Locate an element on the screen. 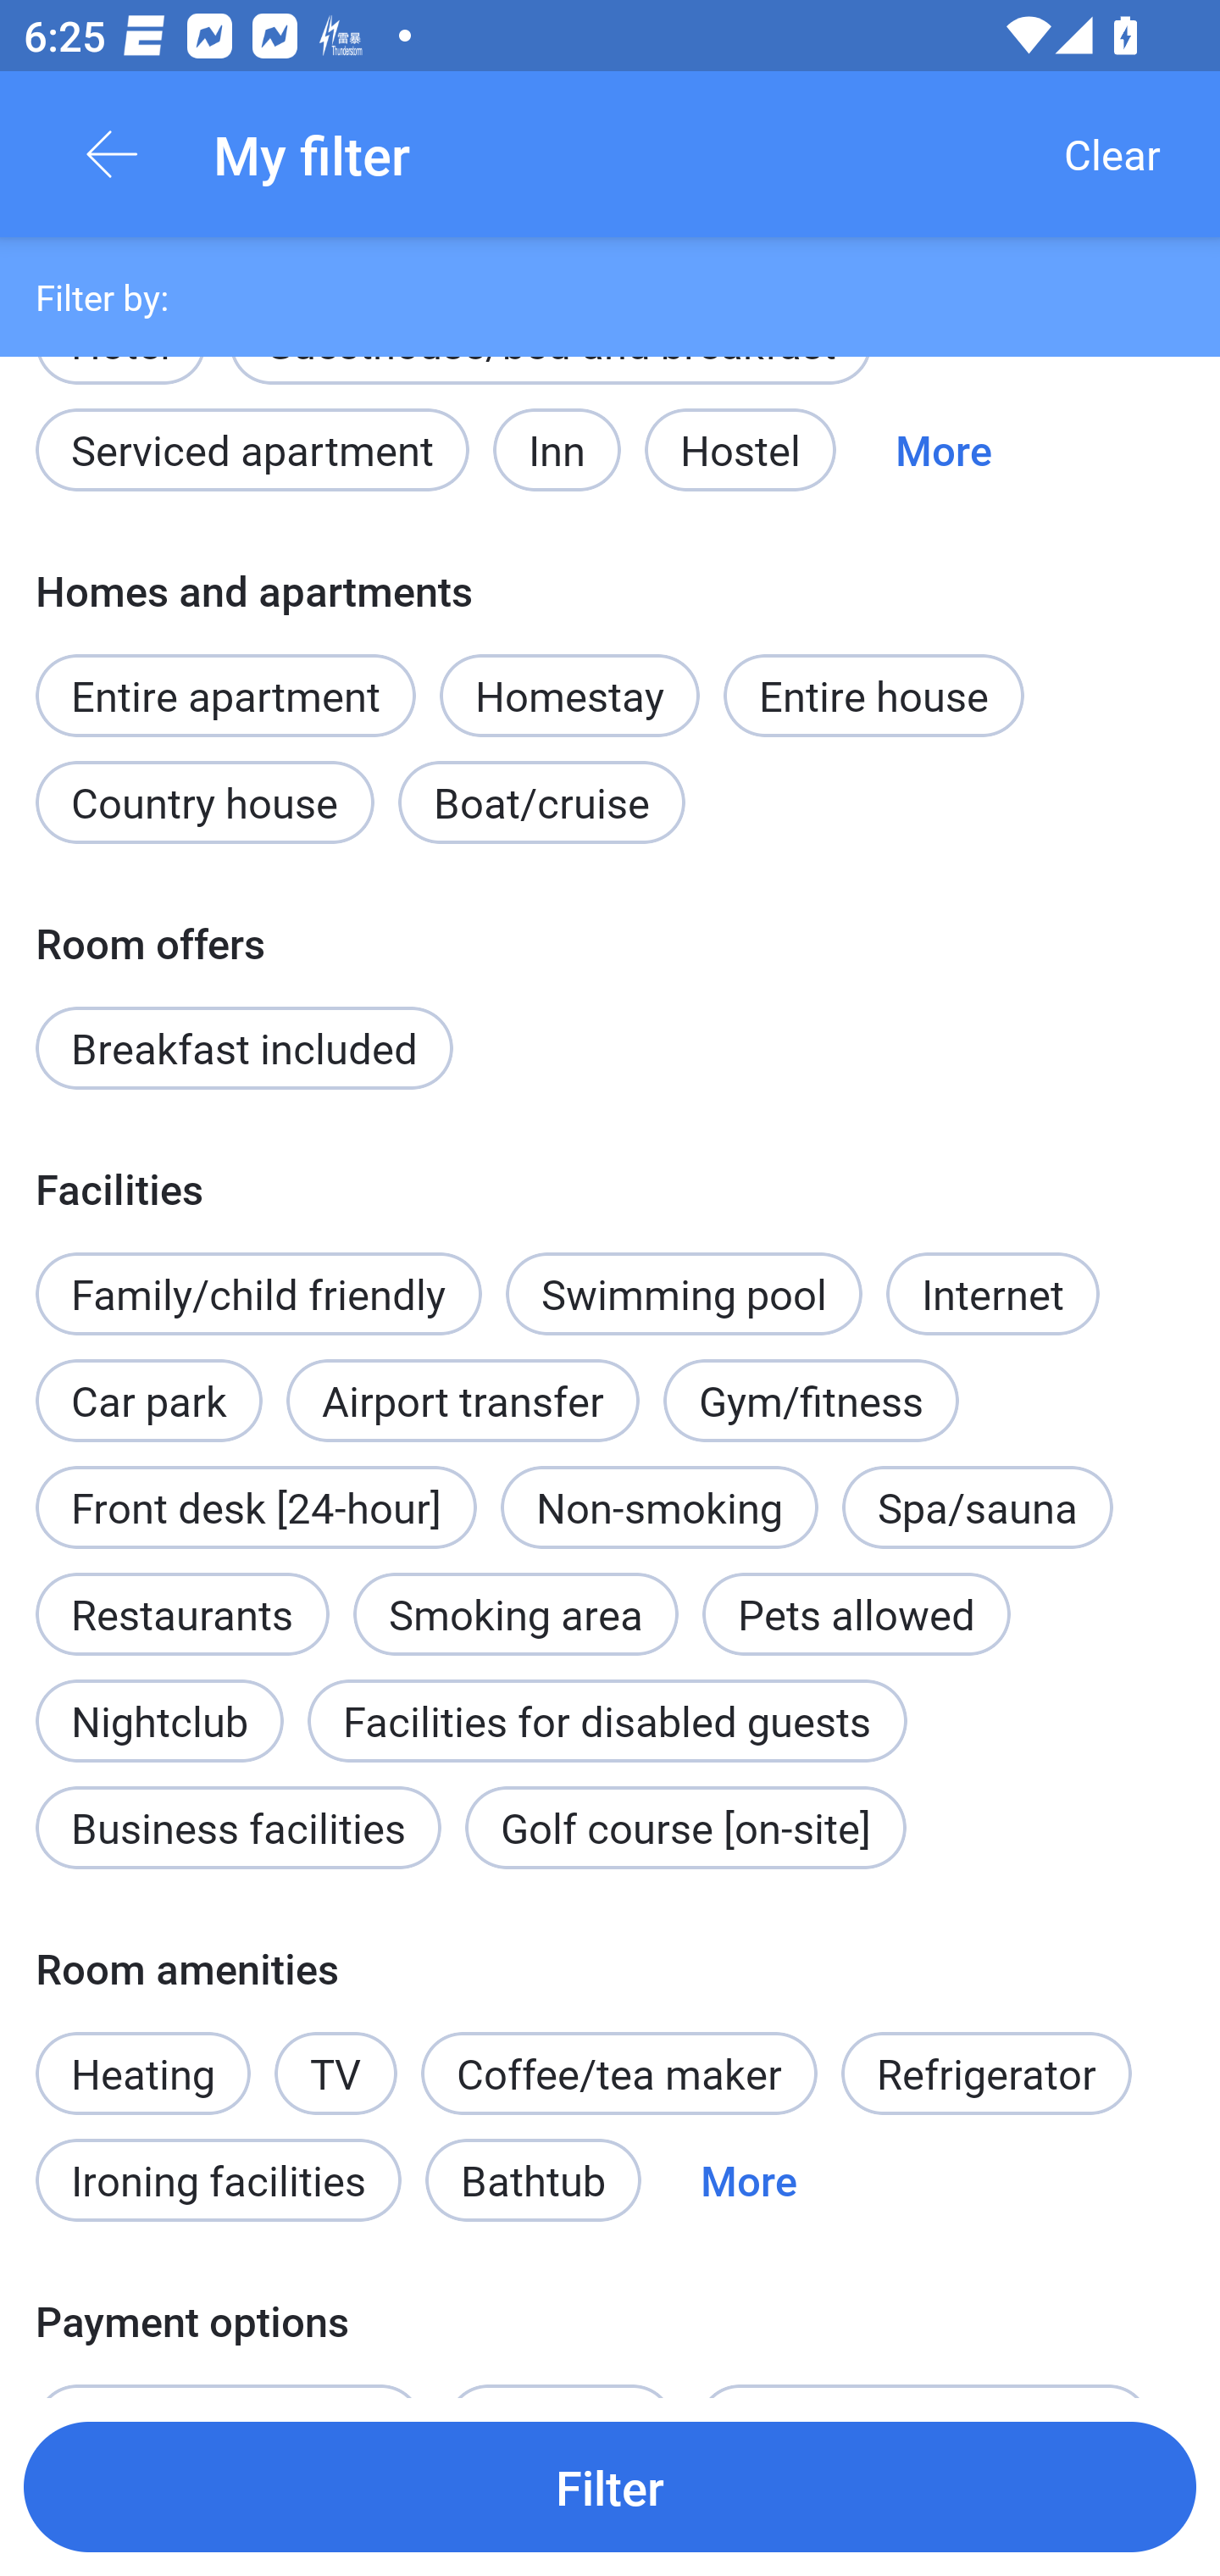  More is located at coordinates (944, 449).